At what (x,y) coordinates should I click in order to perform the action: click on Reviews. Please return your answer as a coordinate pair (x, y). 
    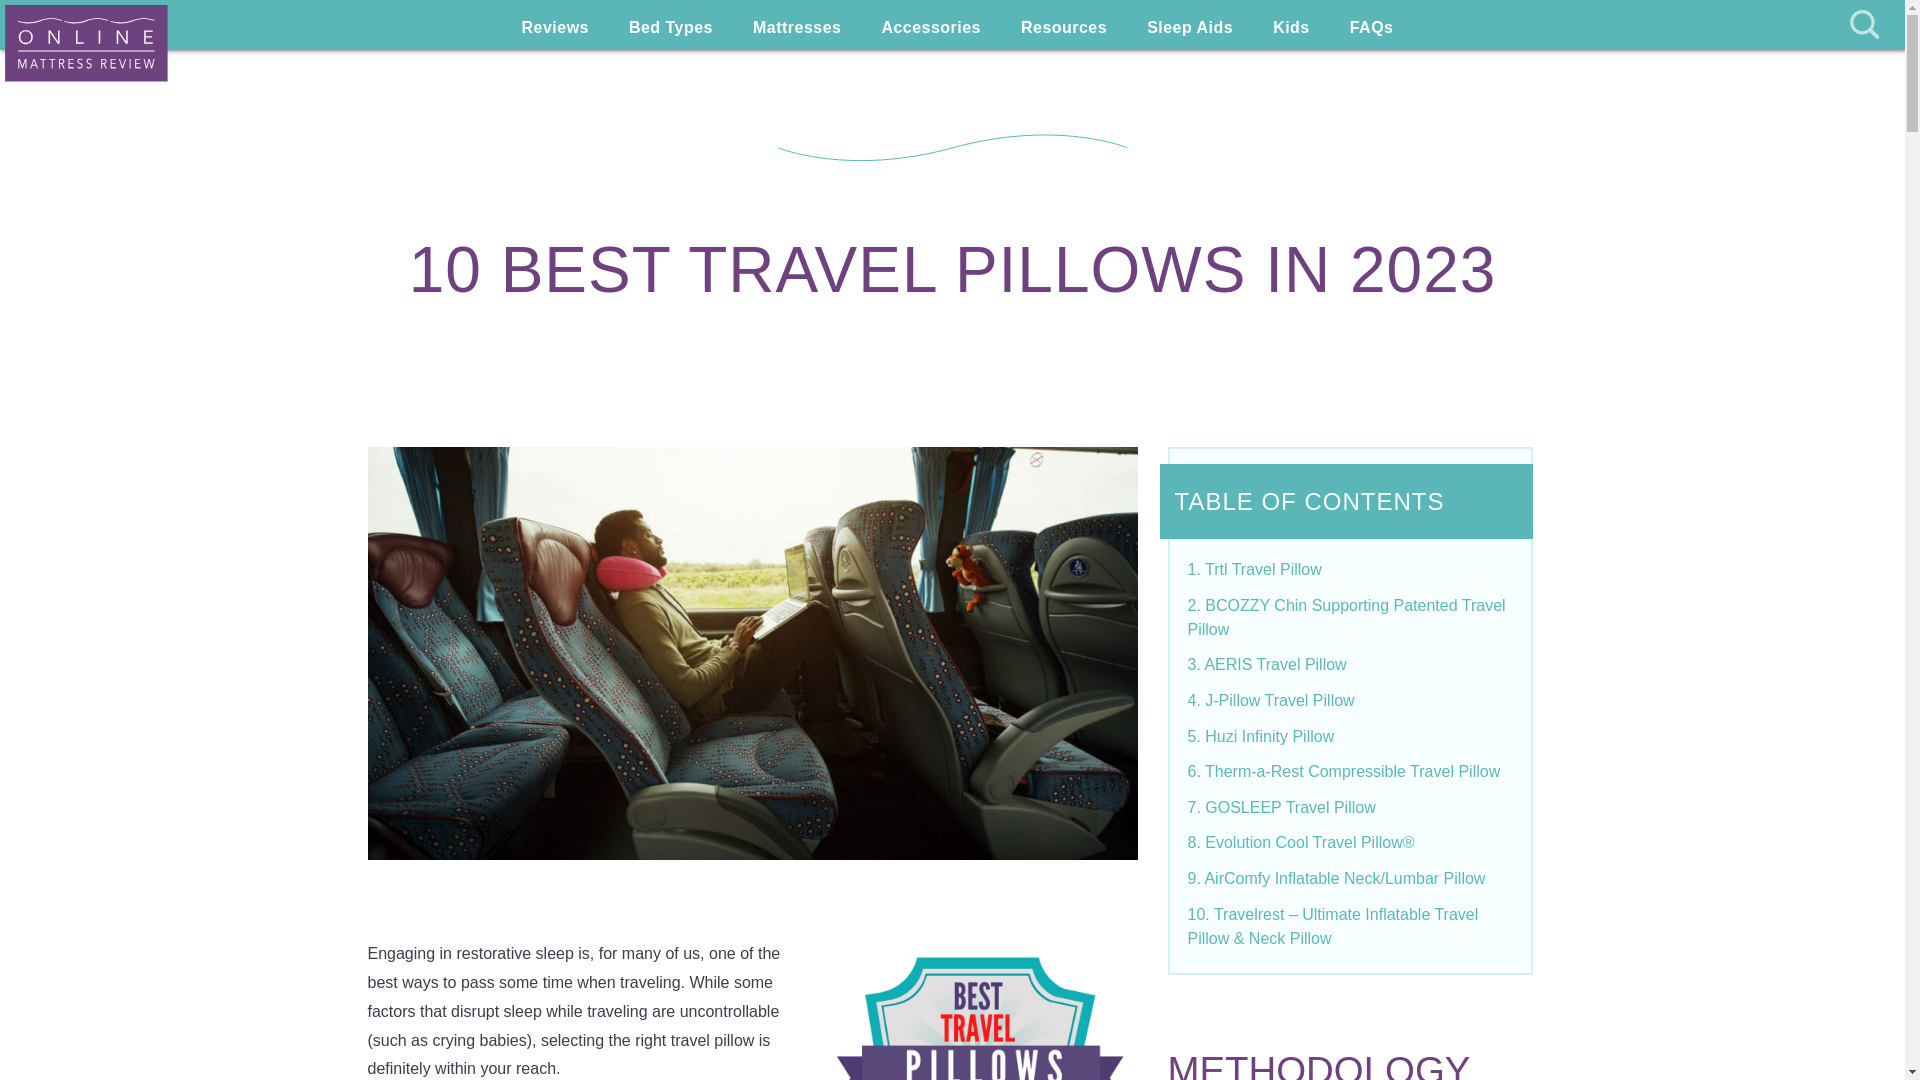
    Looking at the image, I should click on (554, 25).